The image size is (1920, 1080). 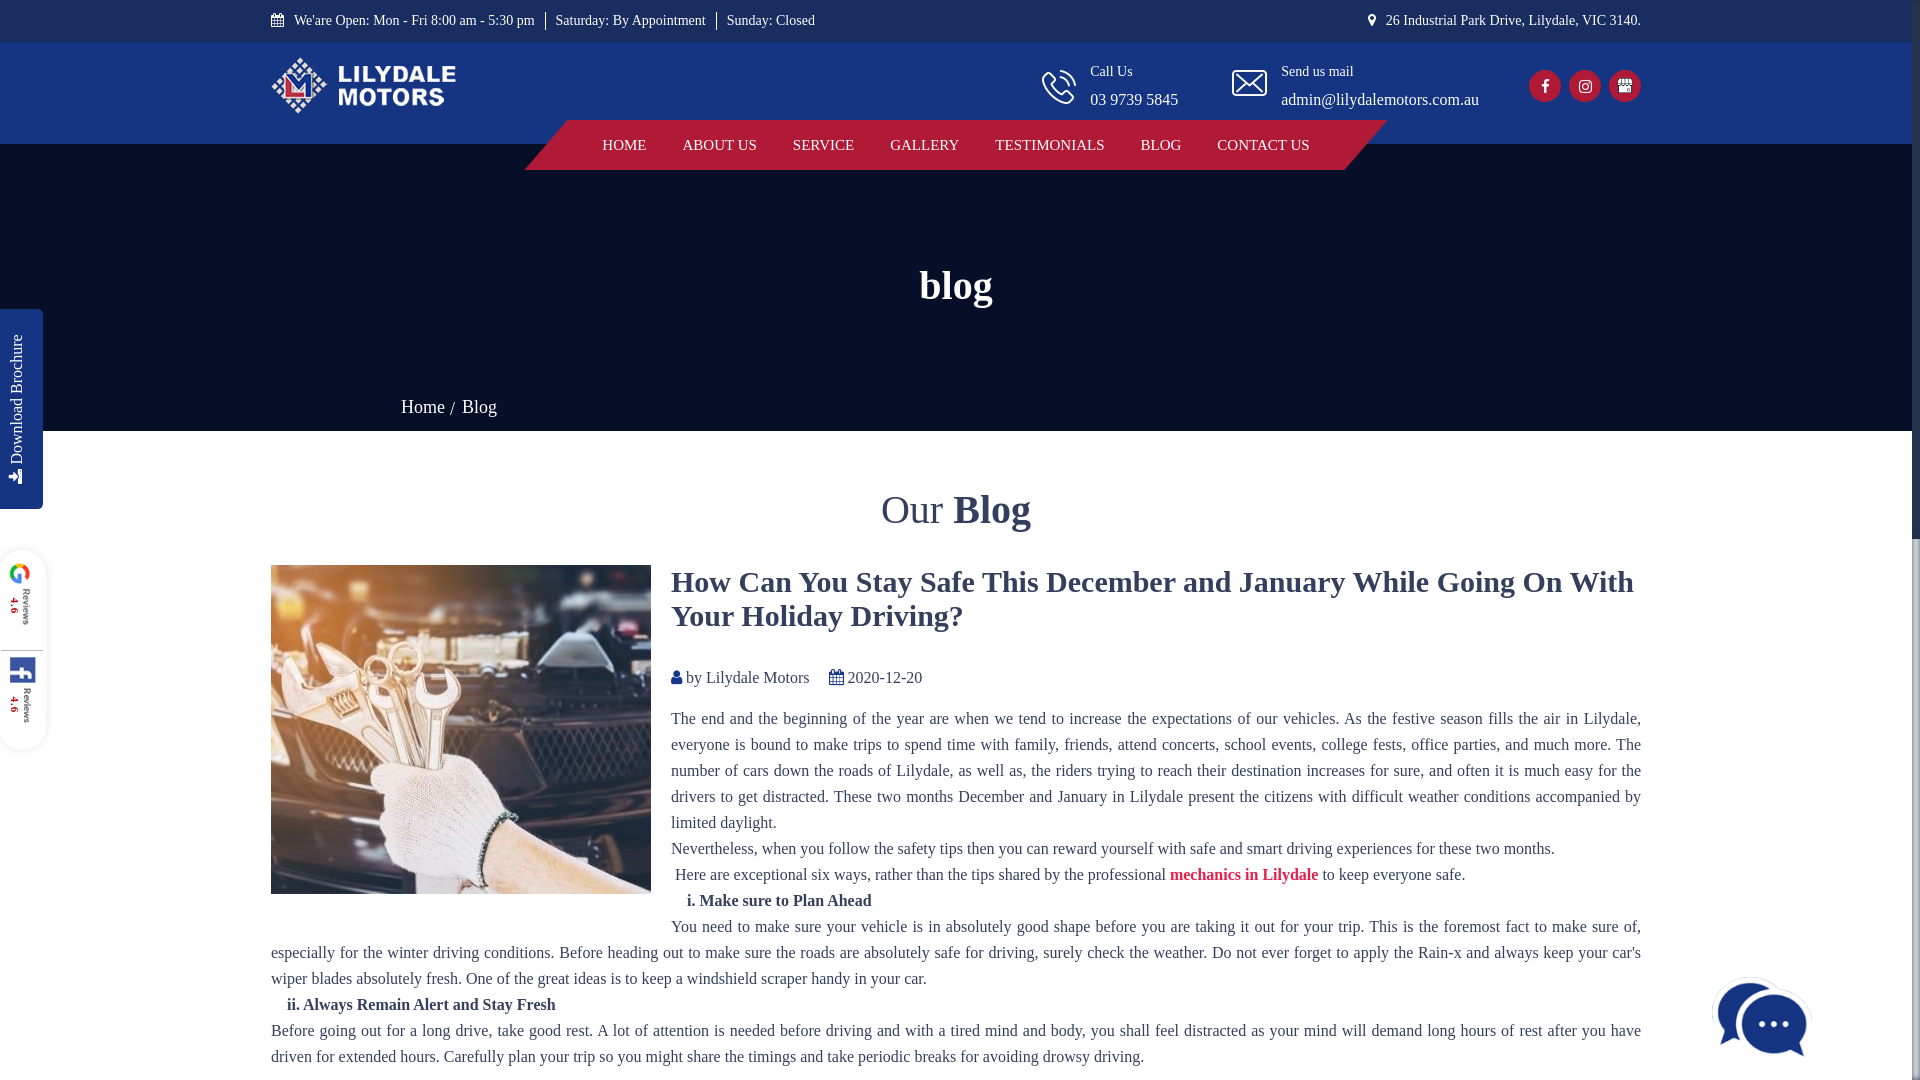 I want to click on HOME, so click(x=624, y=145).